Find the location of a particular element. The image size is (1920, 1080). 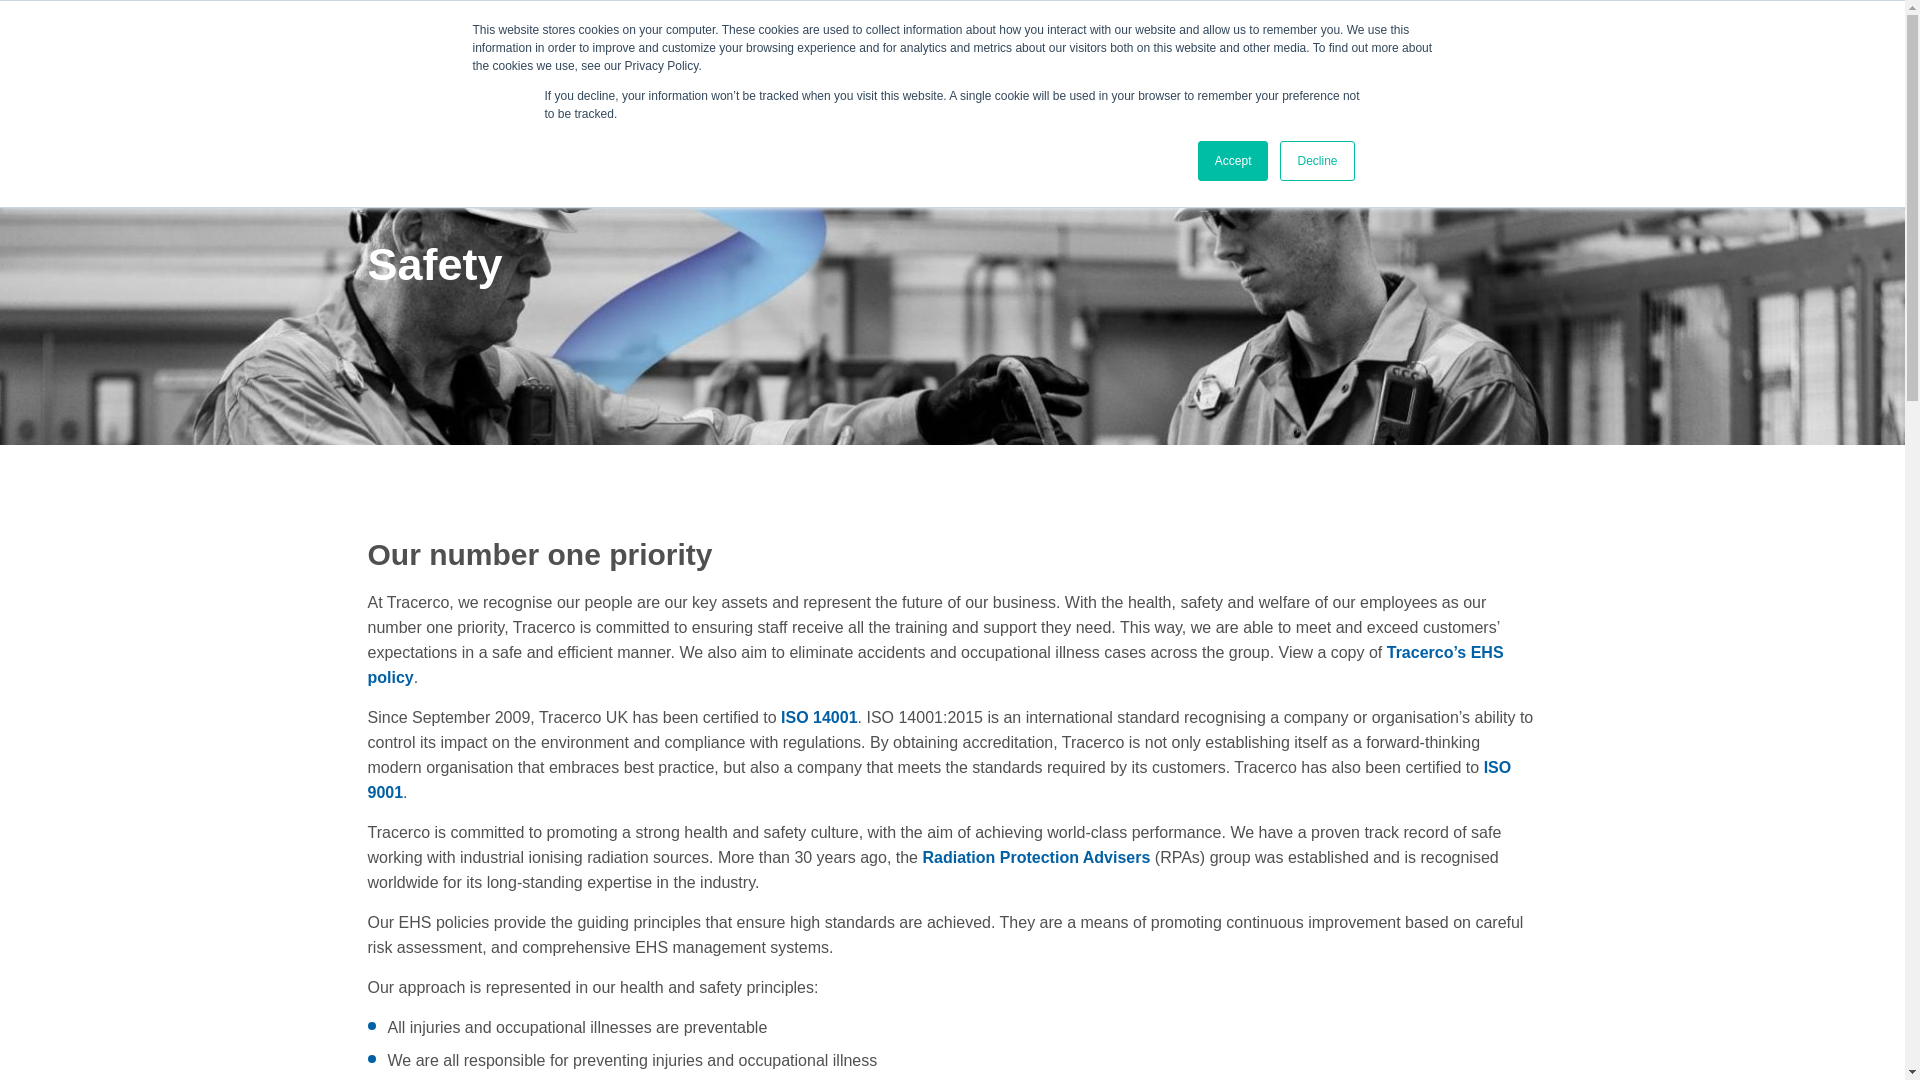

Why Tracerco? is located at coordinates (432, 49).